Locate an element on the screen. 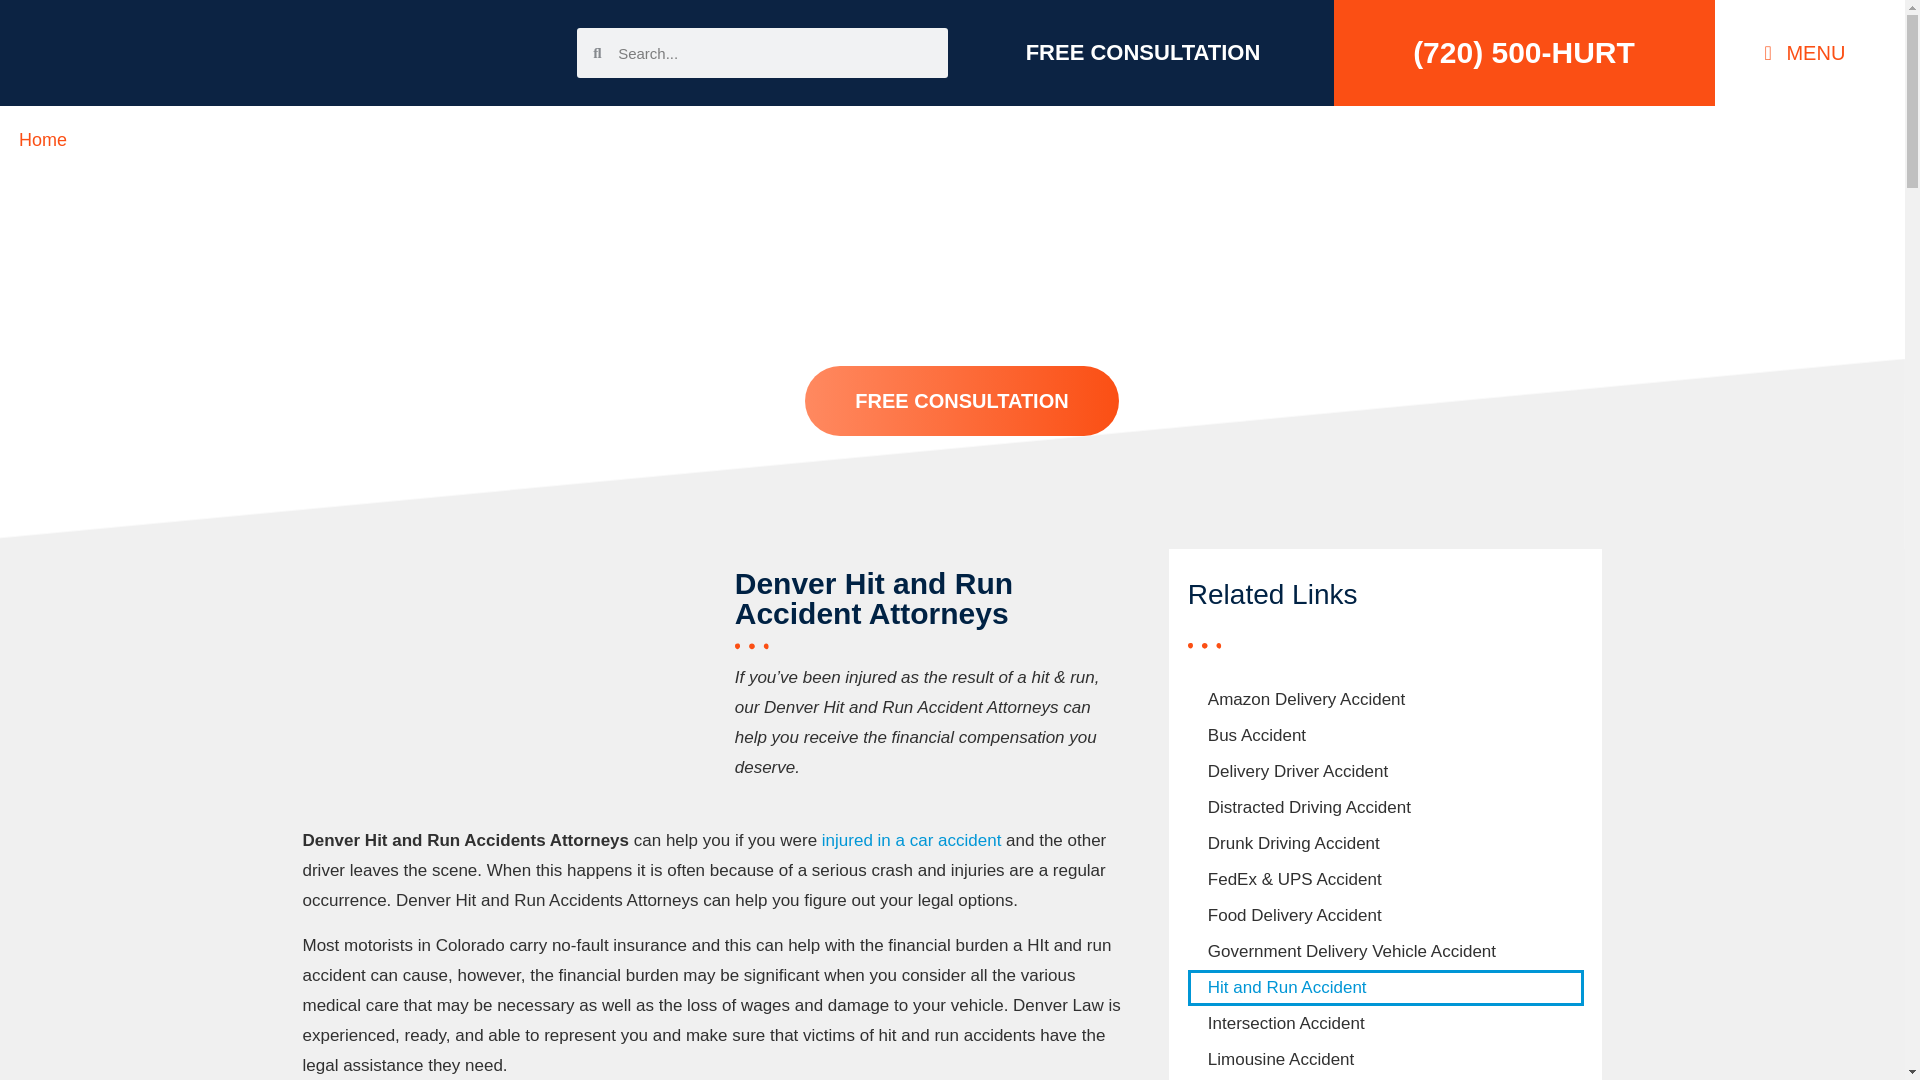 Image resolution: width=1920 pixels, height=1080 pixels. Home is located at coordinates (43, 140).